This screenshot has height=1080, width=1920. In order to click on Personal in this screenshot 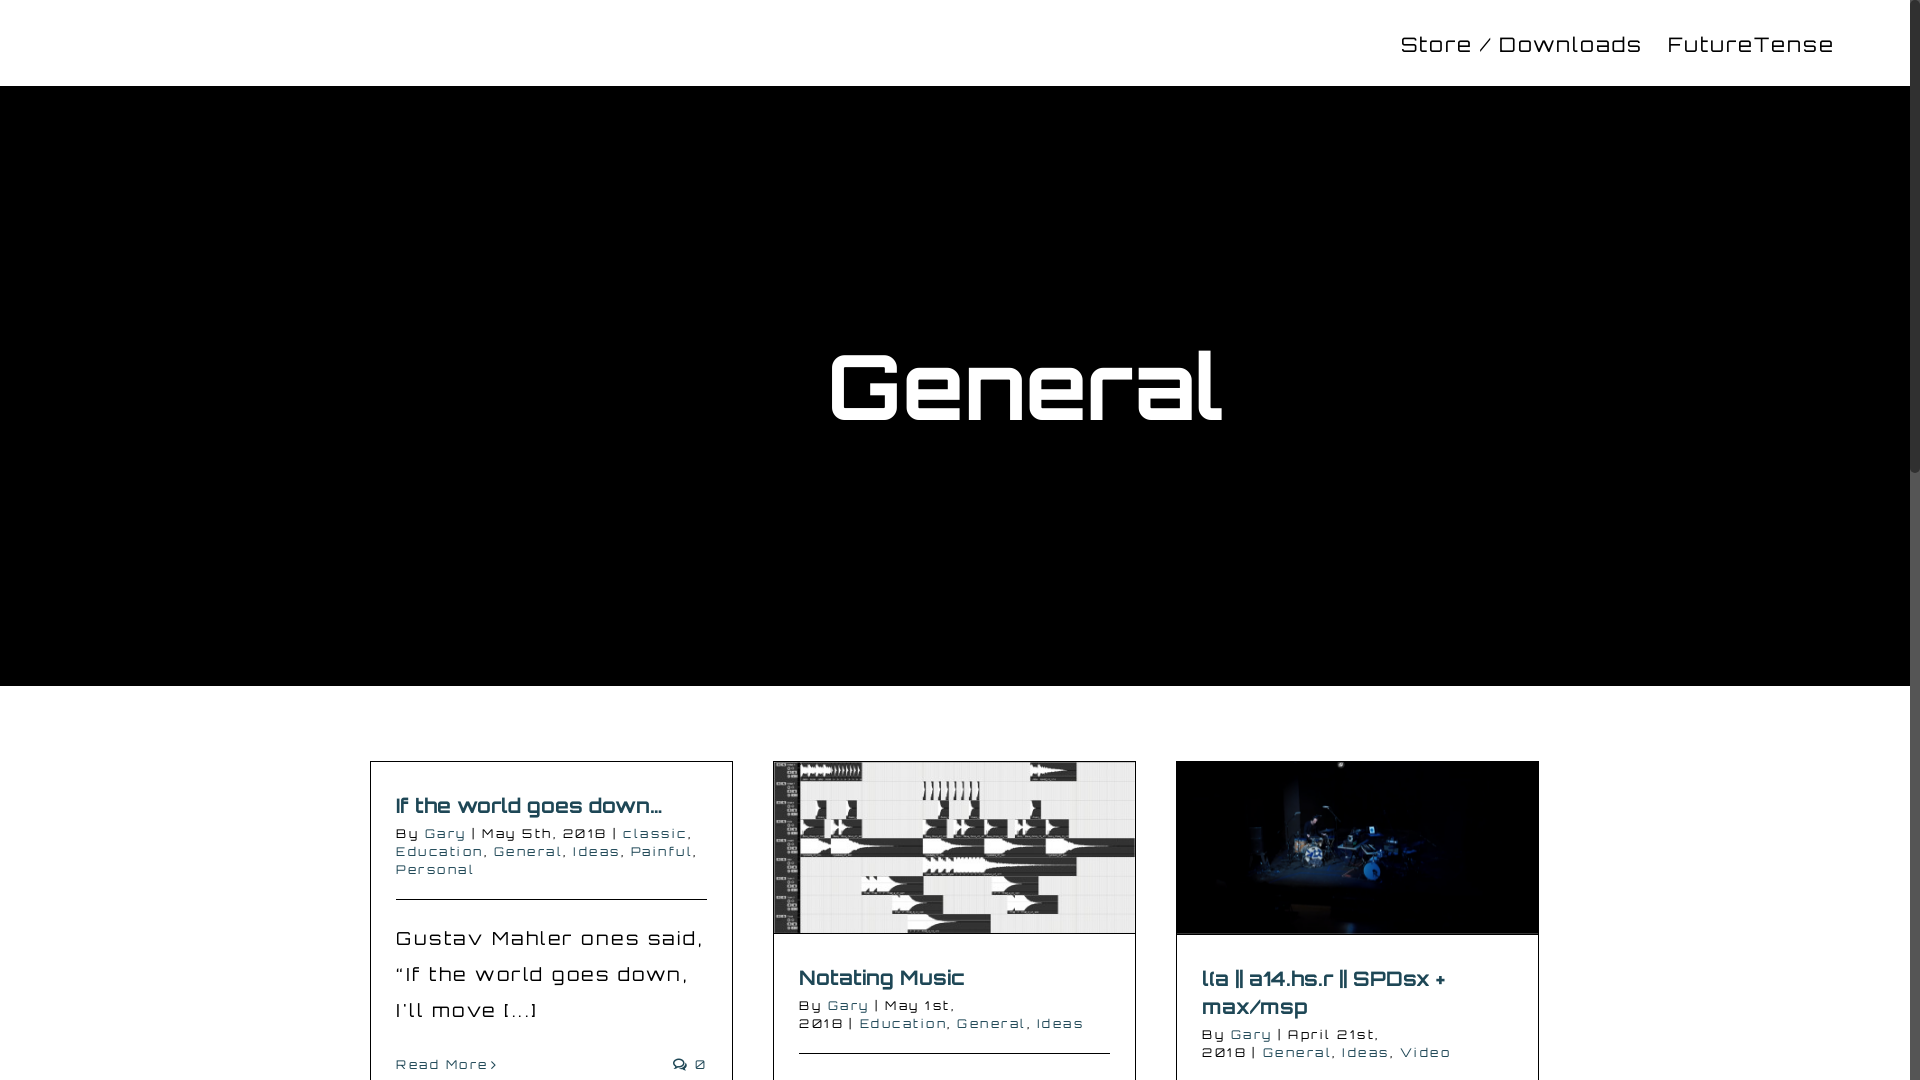, I will do `click(436, 870)`.